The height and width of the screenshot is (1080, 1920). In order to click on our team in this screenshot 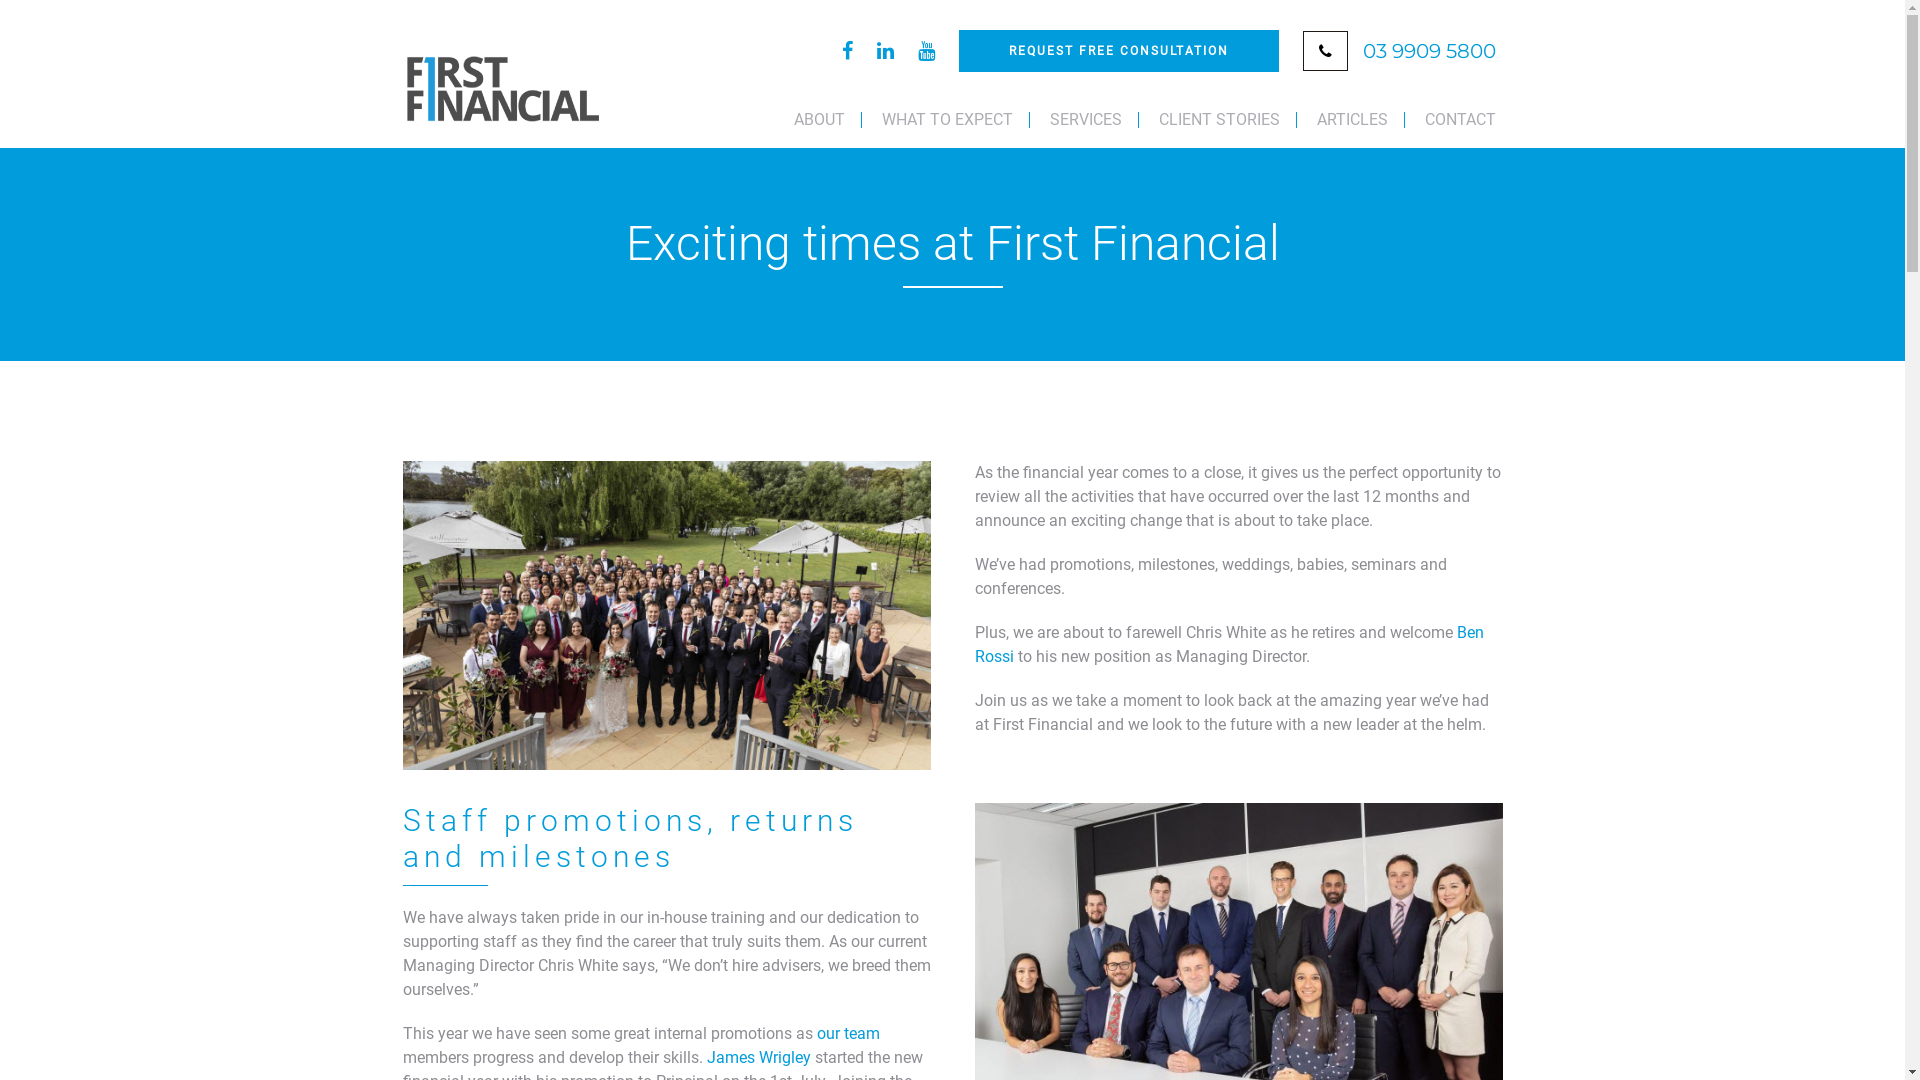, I will do `click(848, 1034)`.